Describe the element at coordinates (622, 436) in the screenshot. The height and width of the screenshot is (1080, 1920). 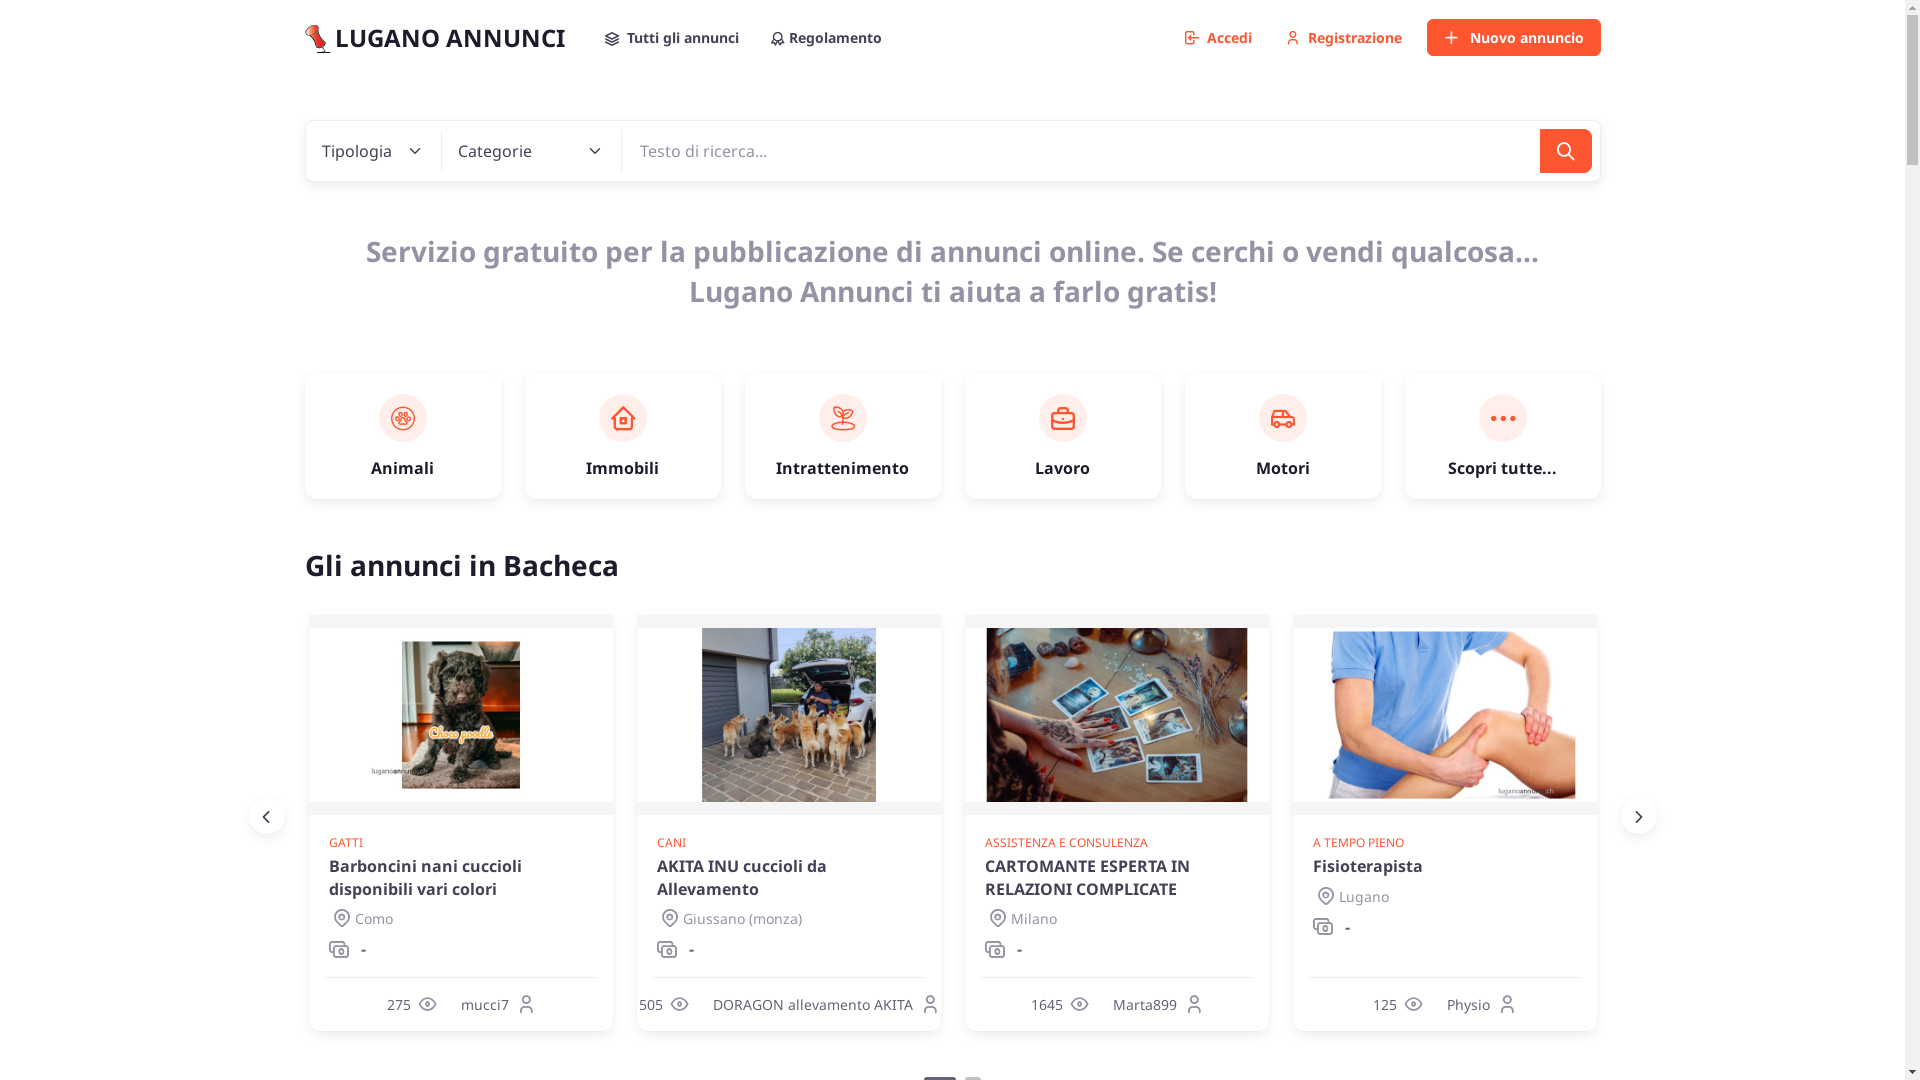
I see `Immobili` at that location.